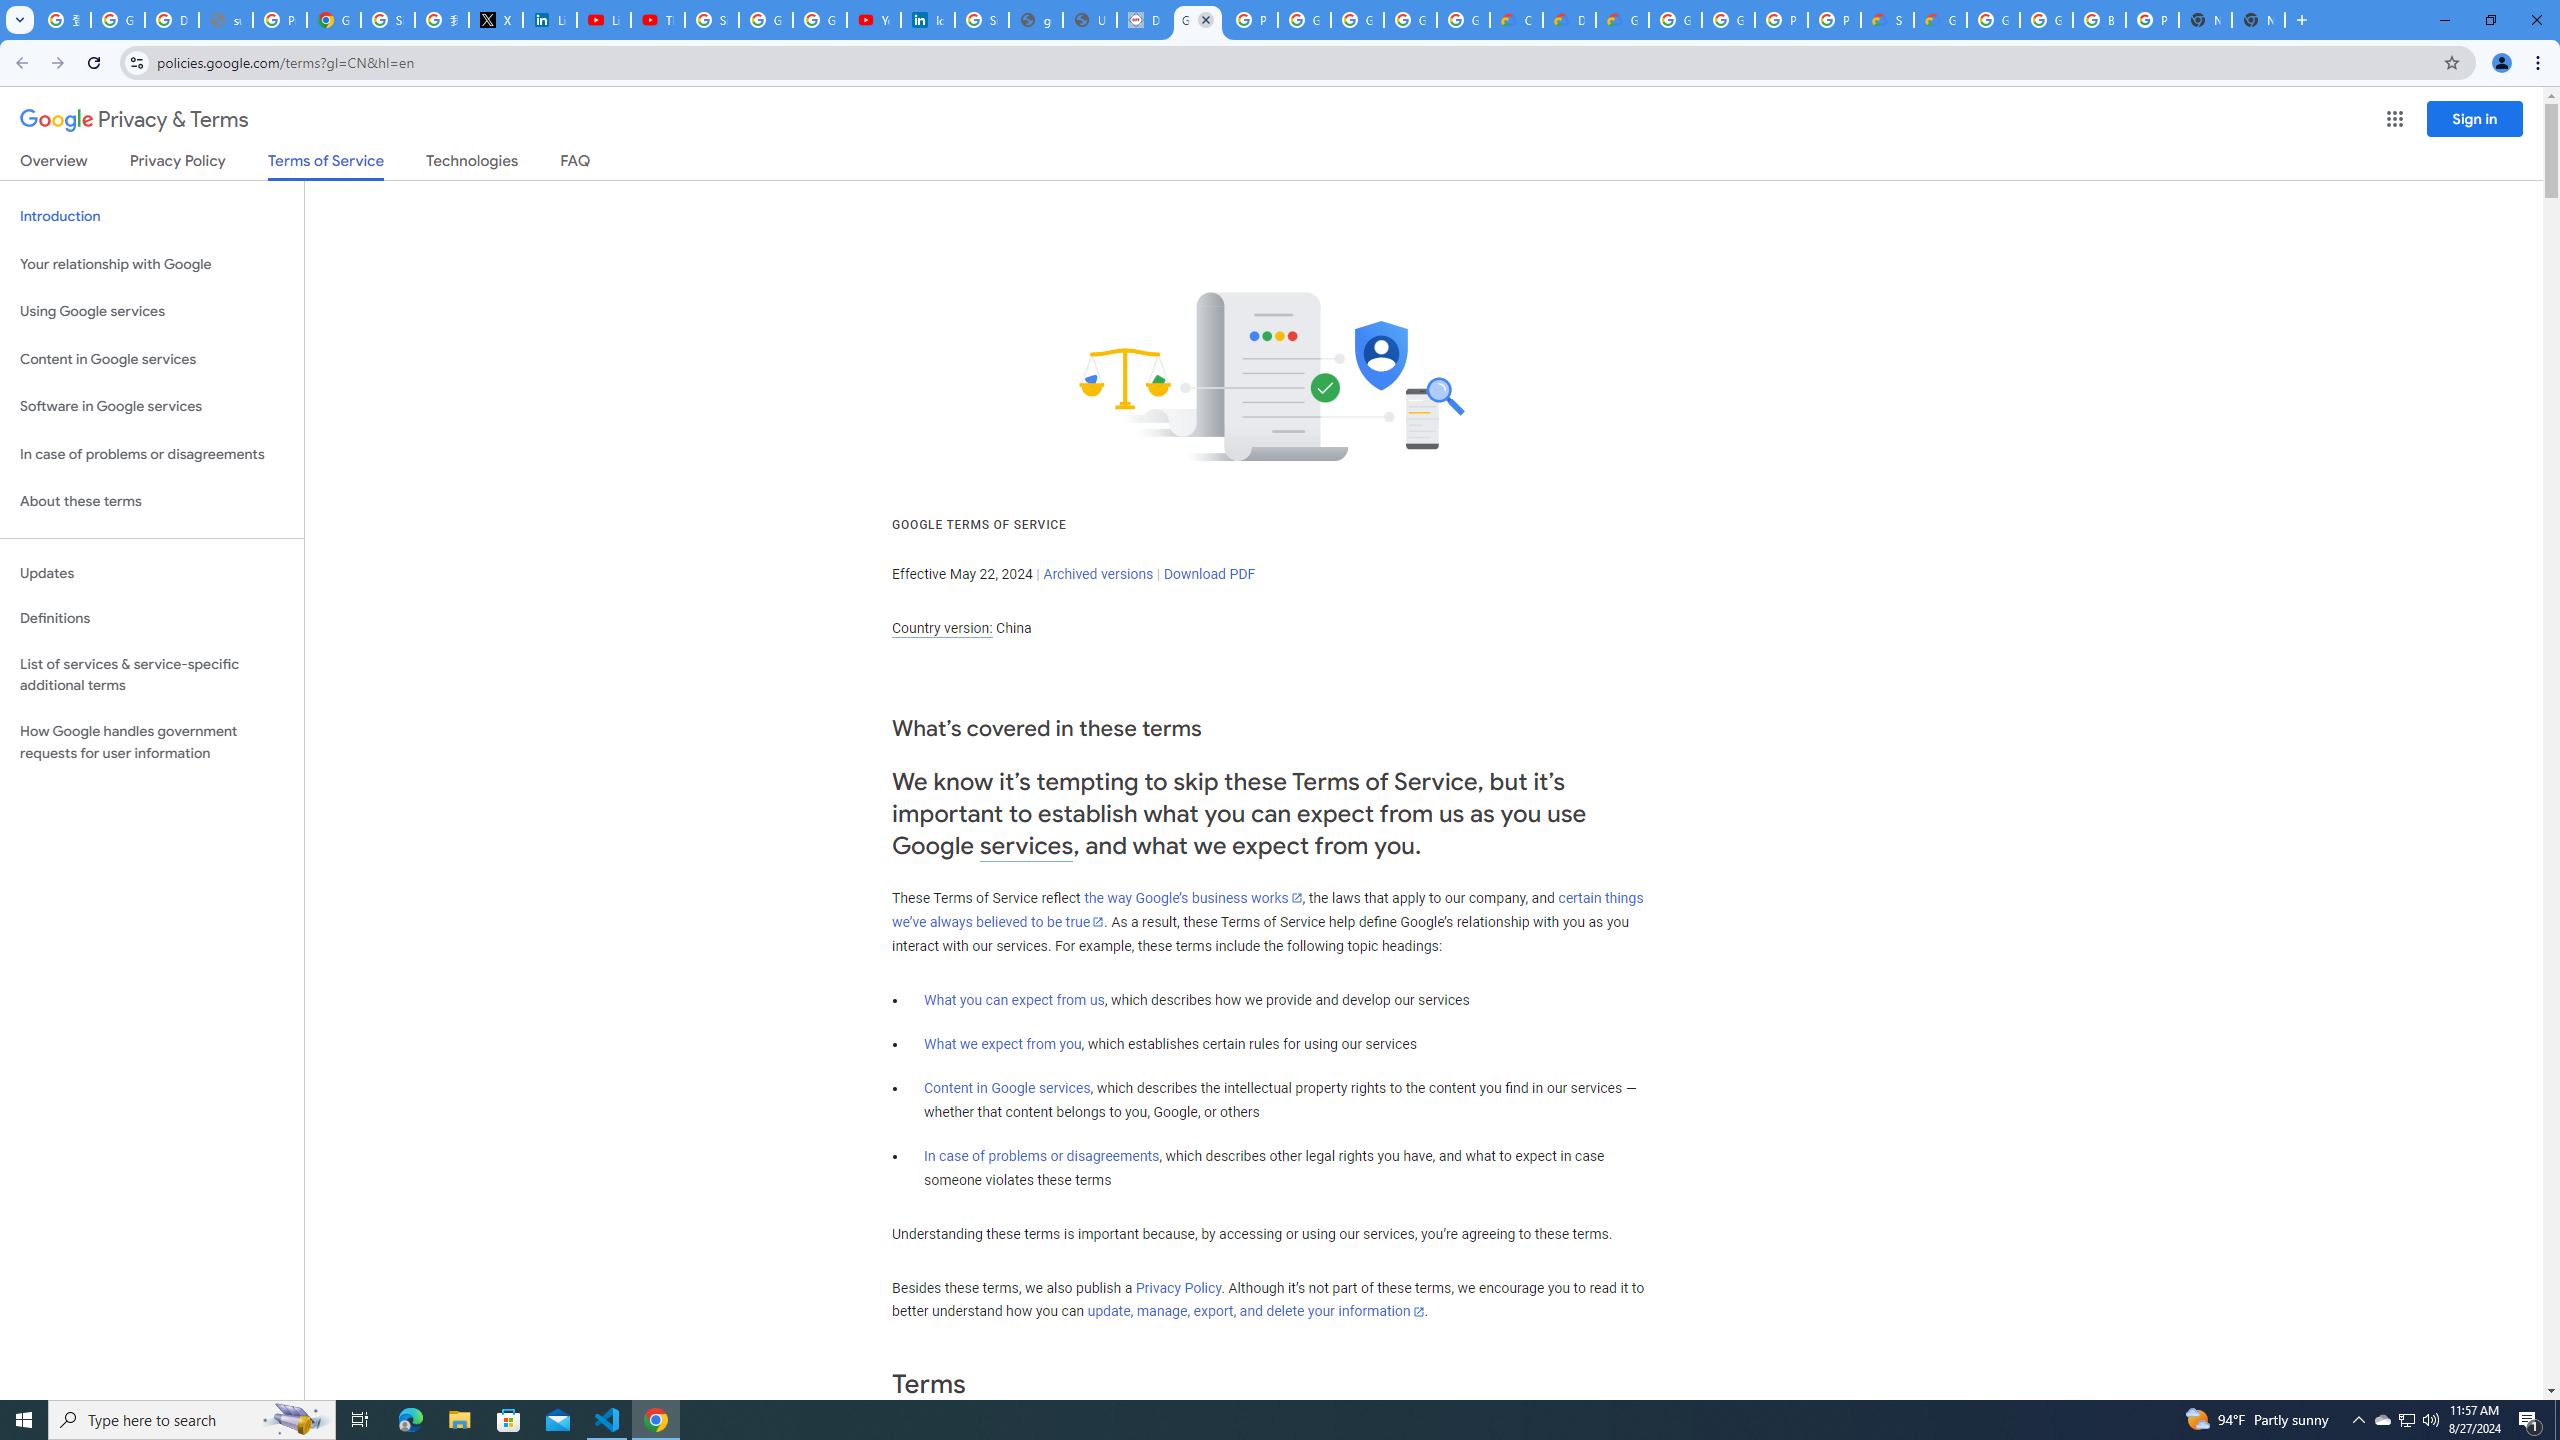  I want to click on Archived versions, so click(1098, 574).